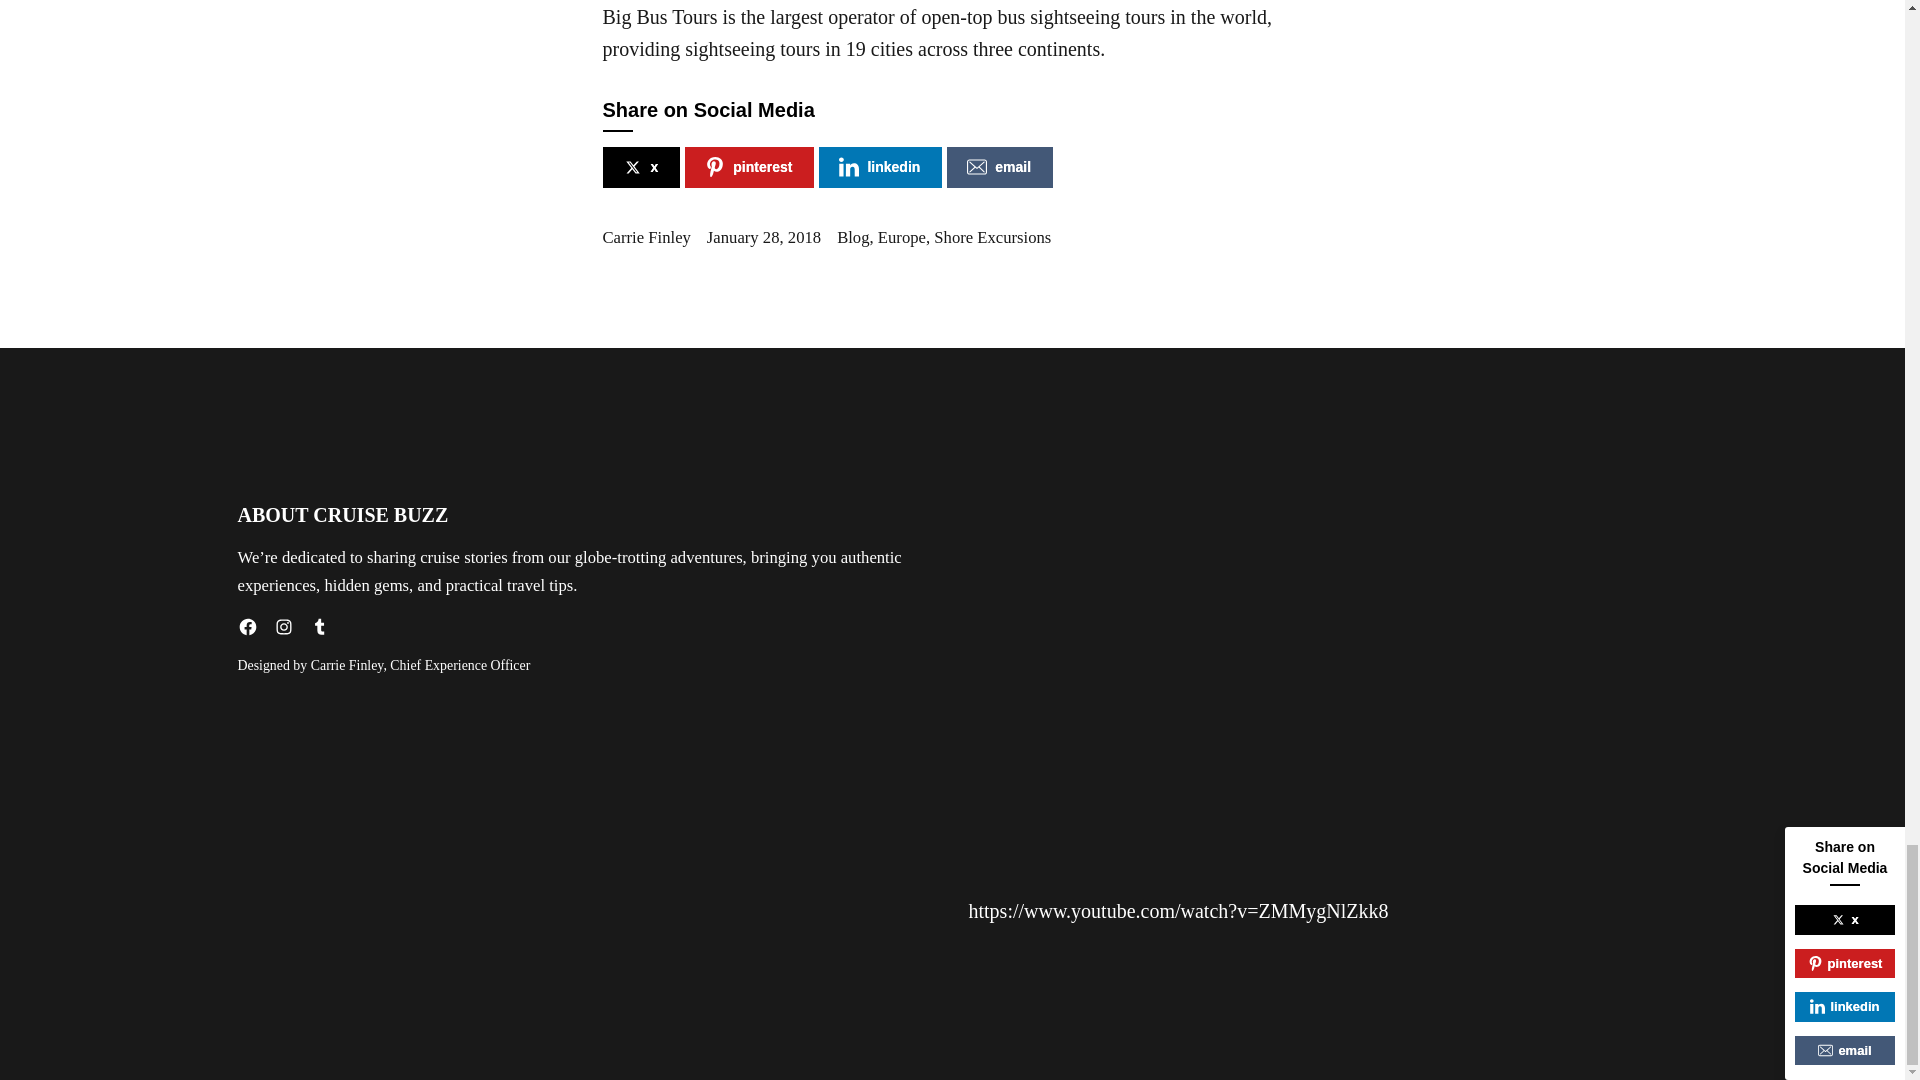 The height and width of the screenshot is (1080, 1920). I want to click on Europe, so click(901, 237).